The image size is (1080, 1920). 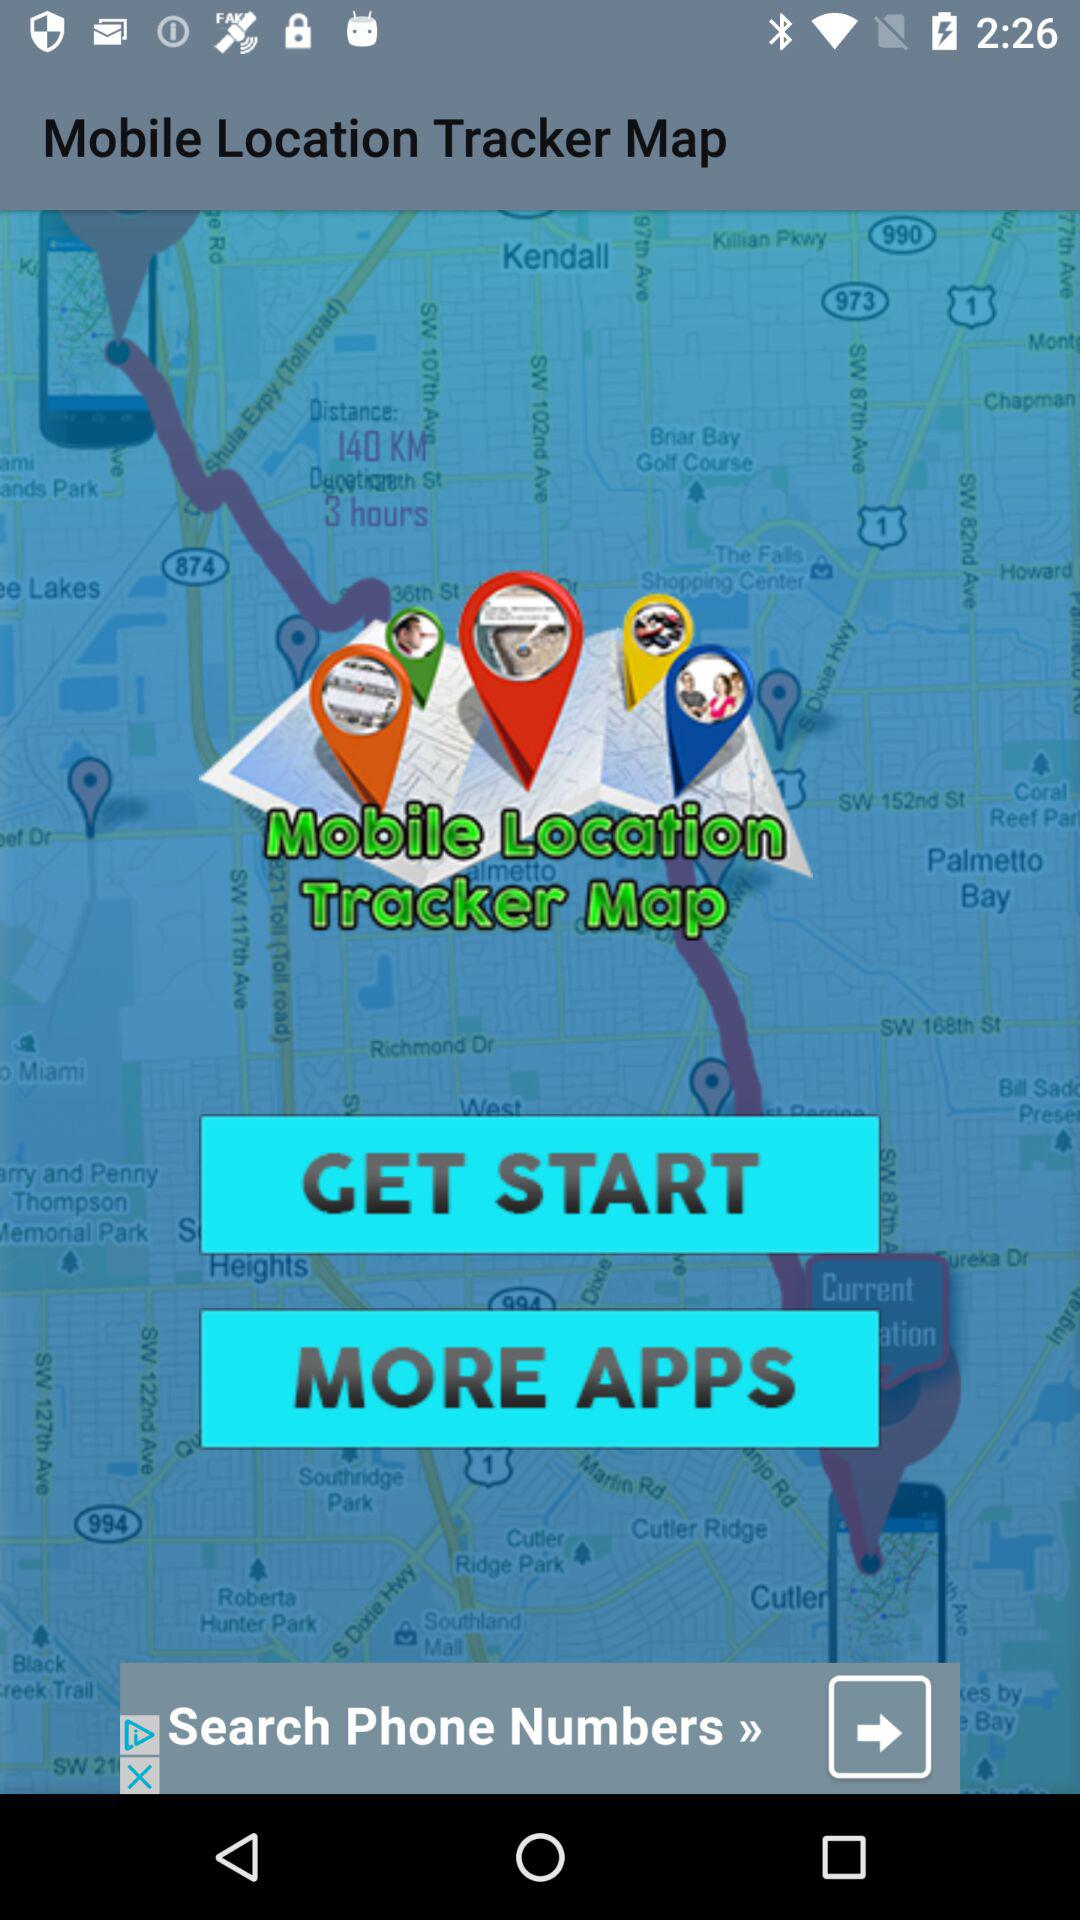 I want to click on start option, so click(x=540, y=1184).